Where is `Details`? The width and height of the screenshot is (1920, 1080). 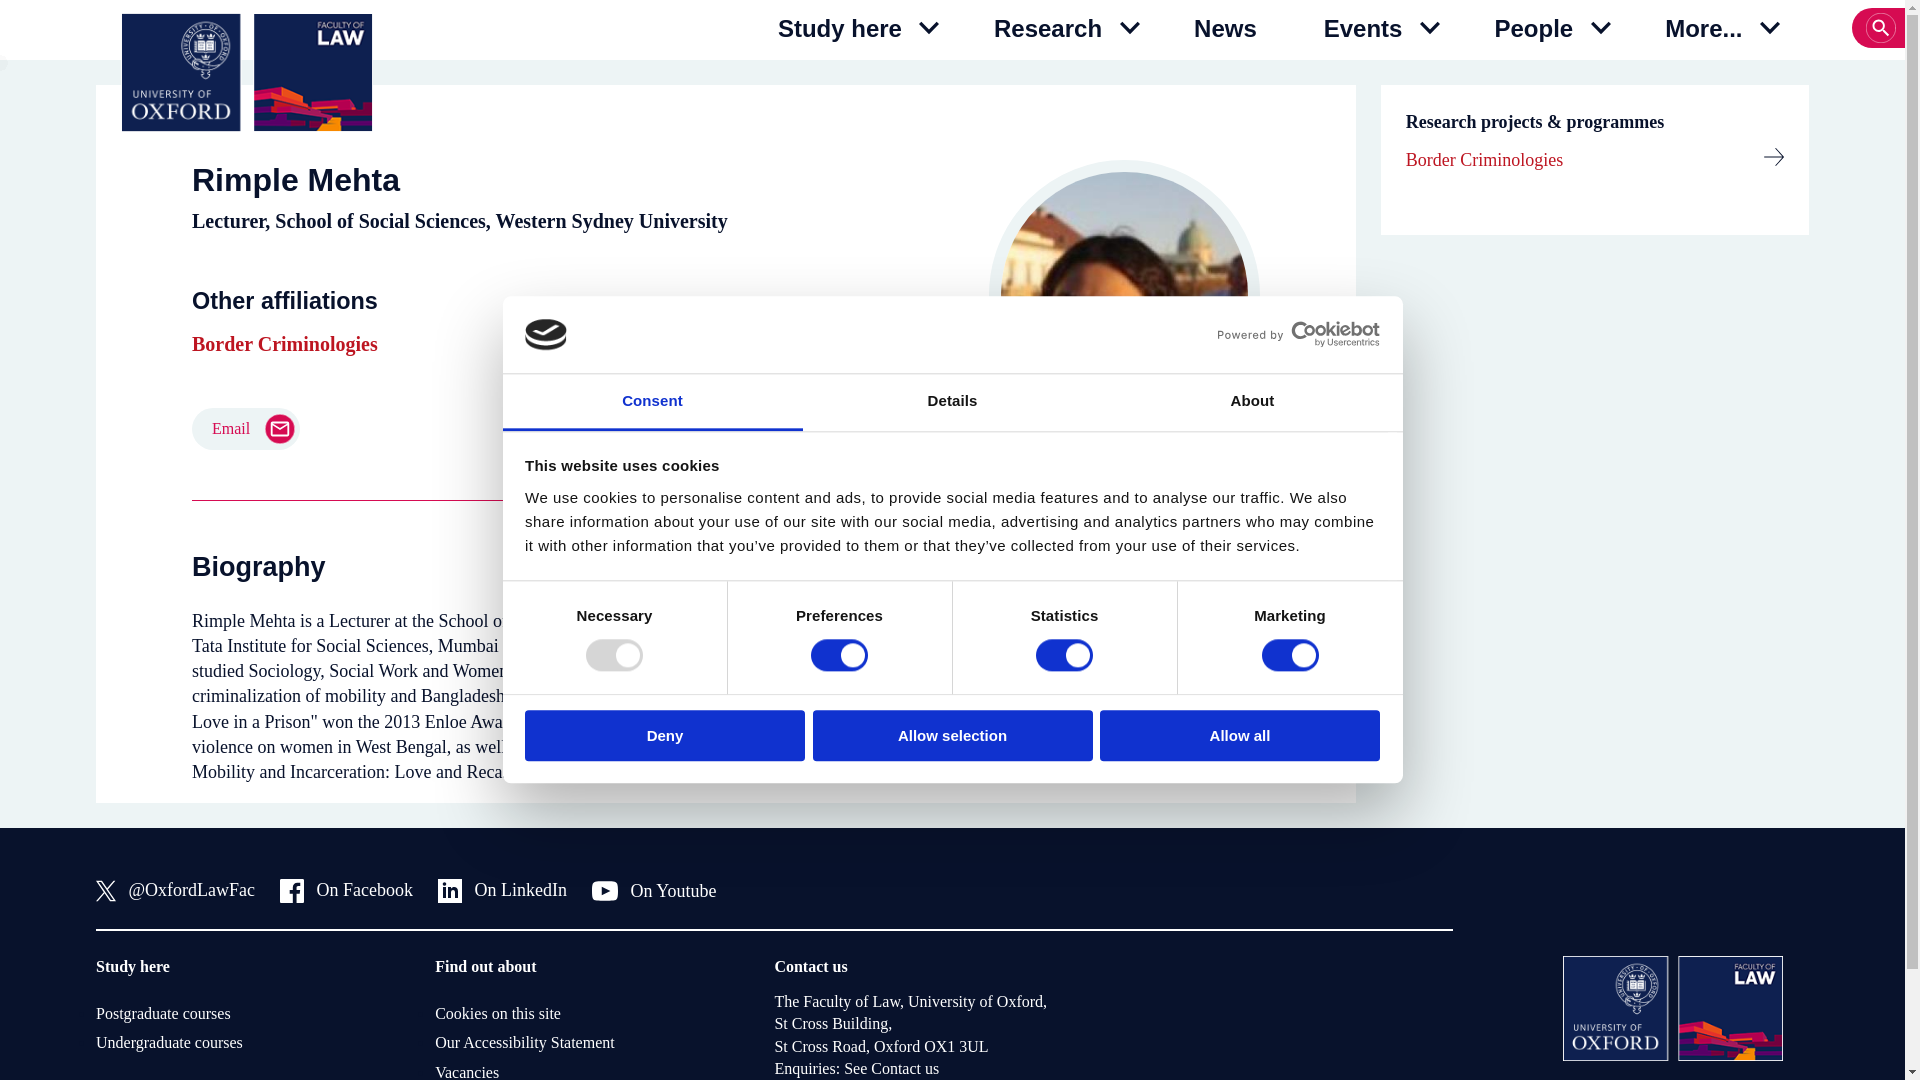 Details is located at coordinates (952, 402).